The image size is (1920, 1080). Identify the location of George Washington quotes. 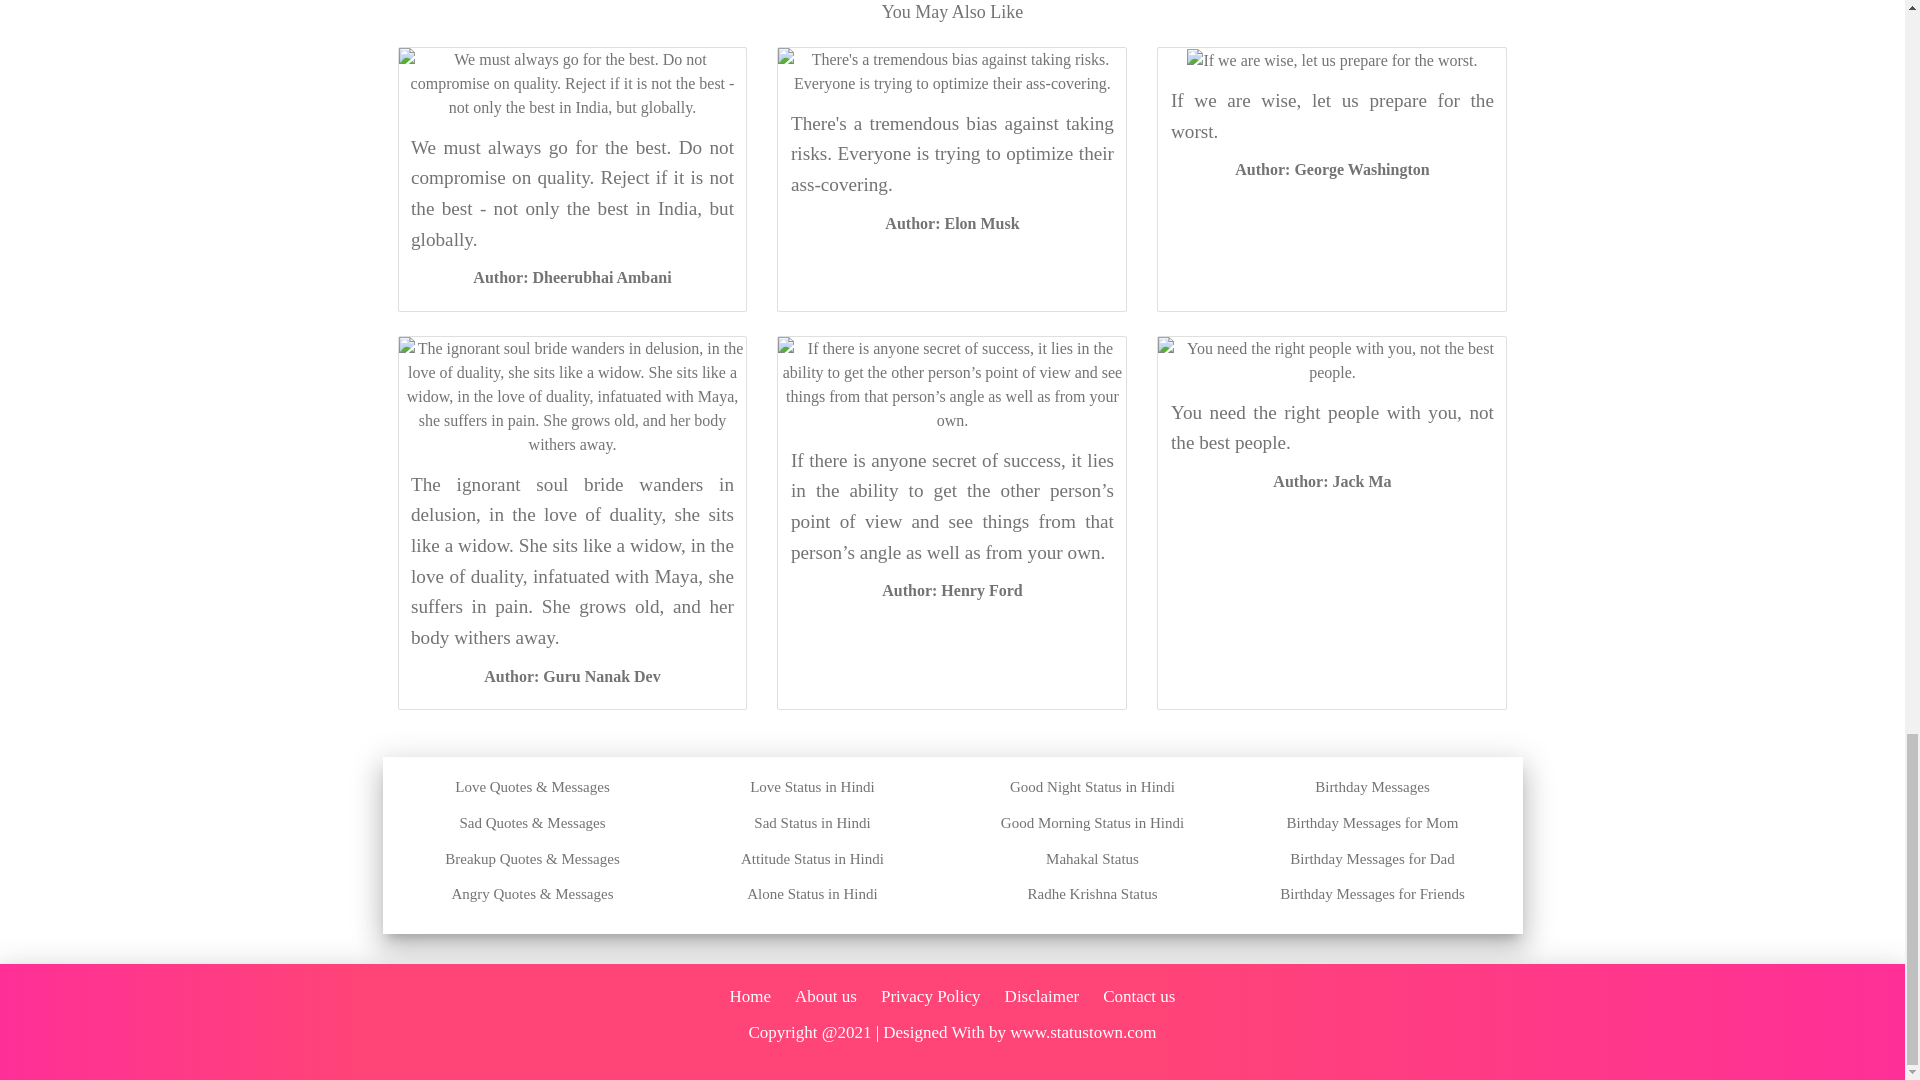
(1331, 169).